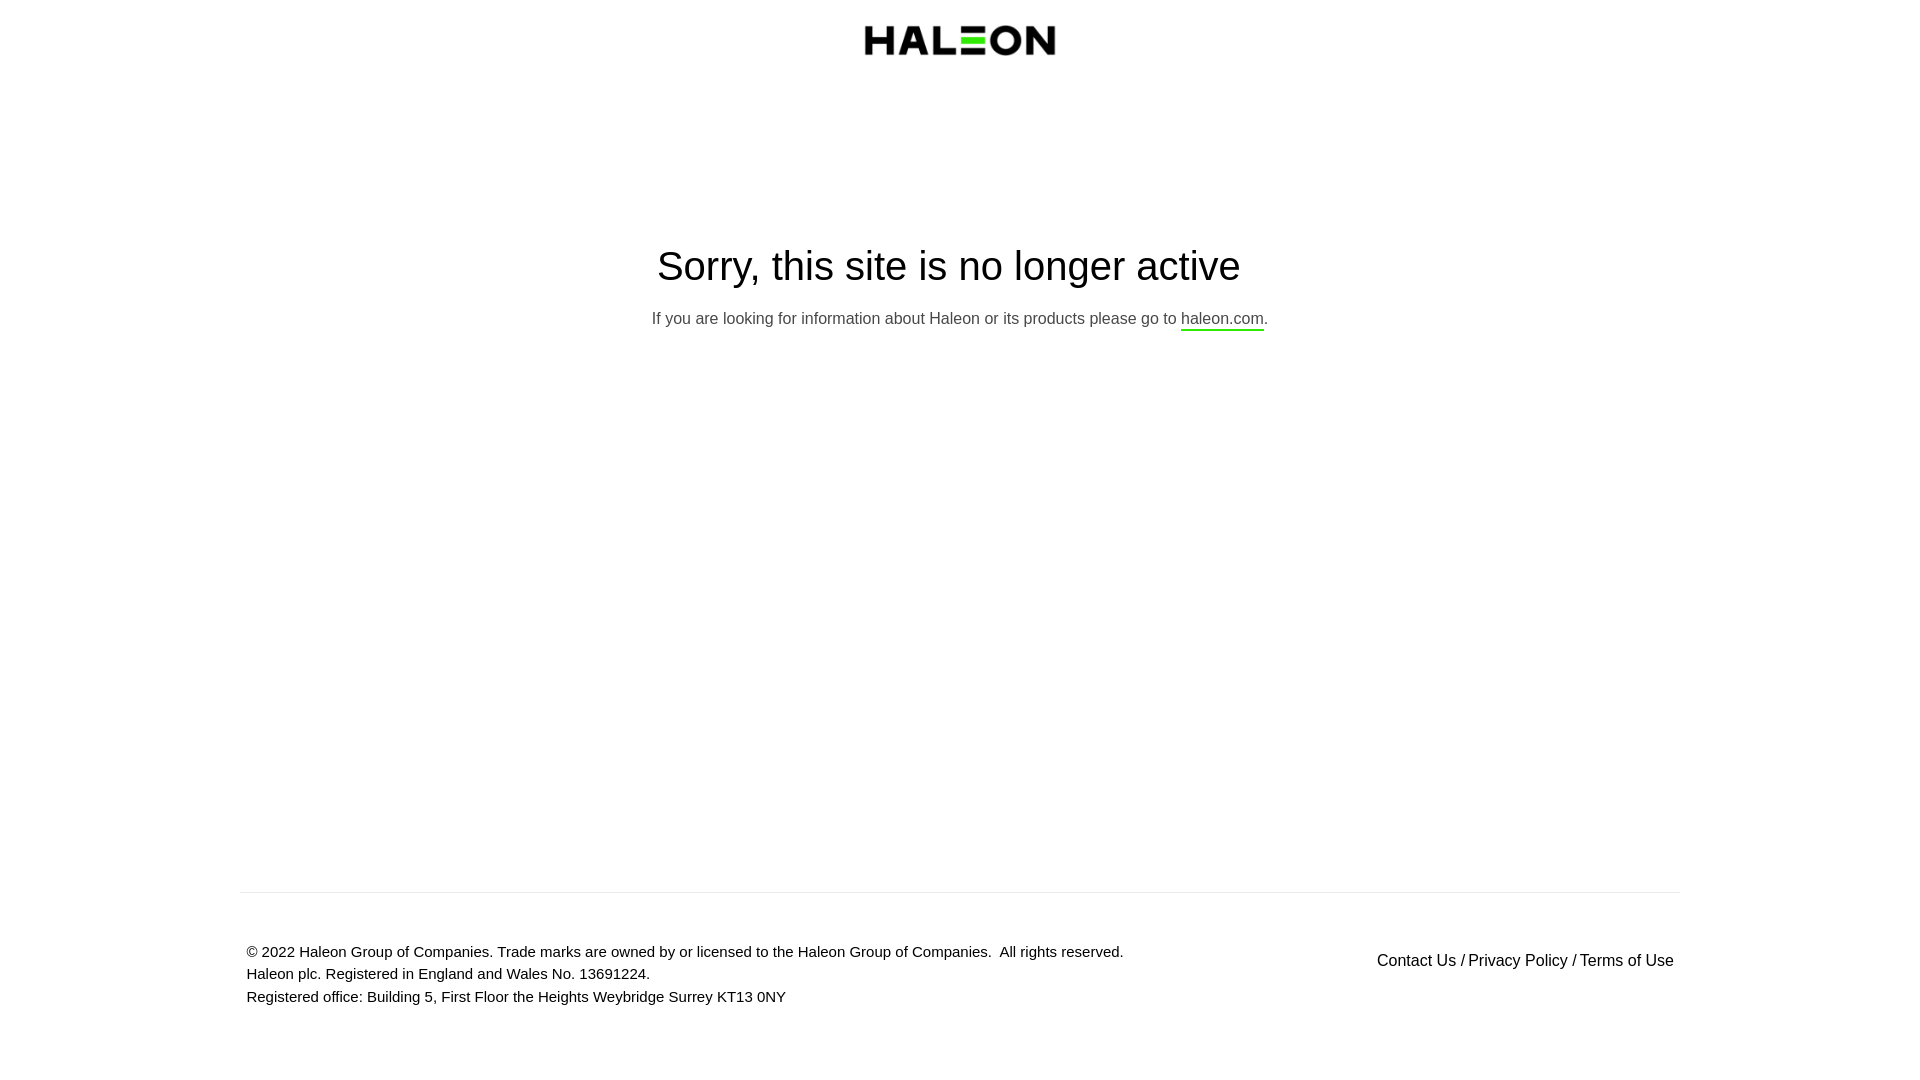 The height and width of the screenshot is (1080, 1920). What do you see at coordinates (960, 40) in the screenshot?
I see `Haleon` at bounding box center [960, 40].